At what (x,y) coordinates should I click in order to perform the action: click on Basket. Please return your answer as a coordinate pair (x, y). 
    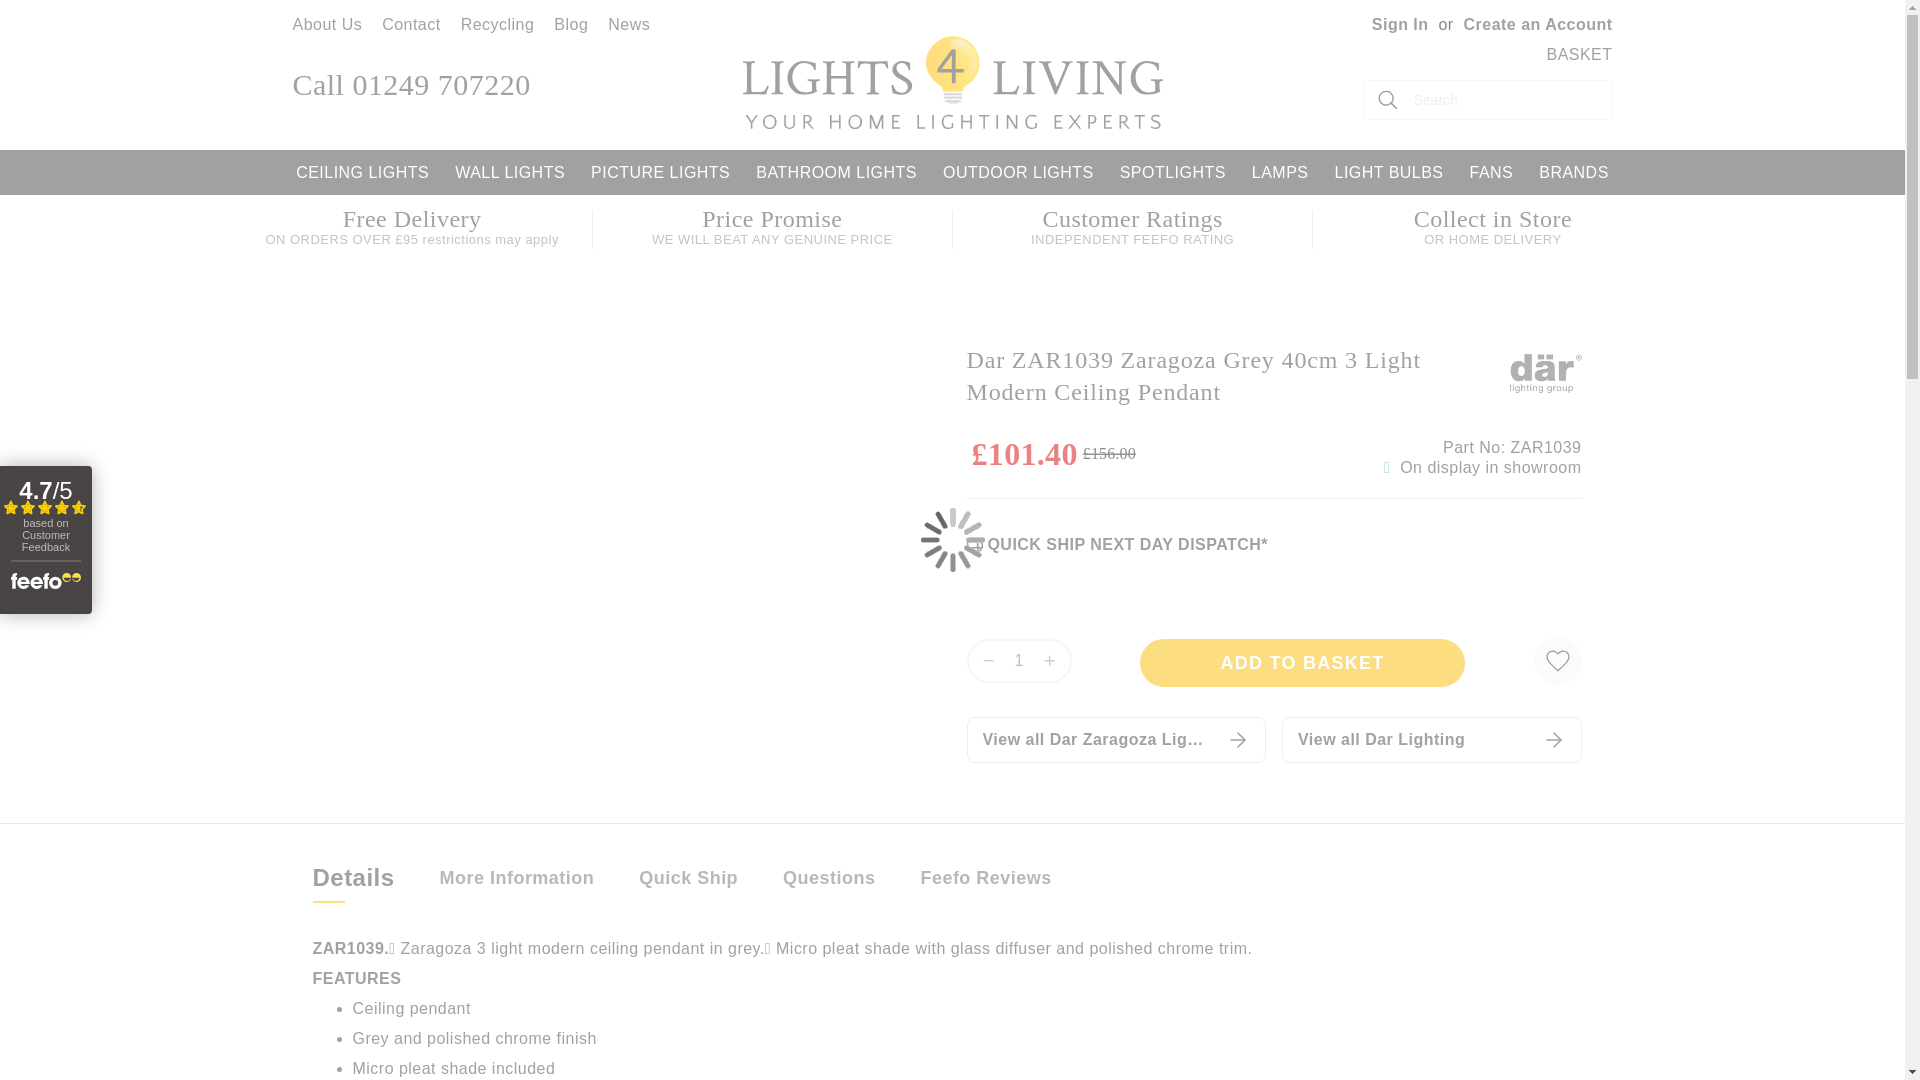
    Looking at the image, I should click on (1578, 54).